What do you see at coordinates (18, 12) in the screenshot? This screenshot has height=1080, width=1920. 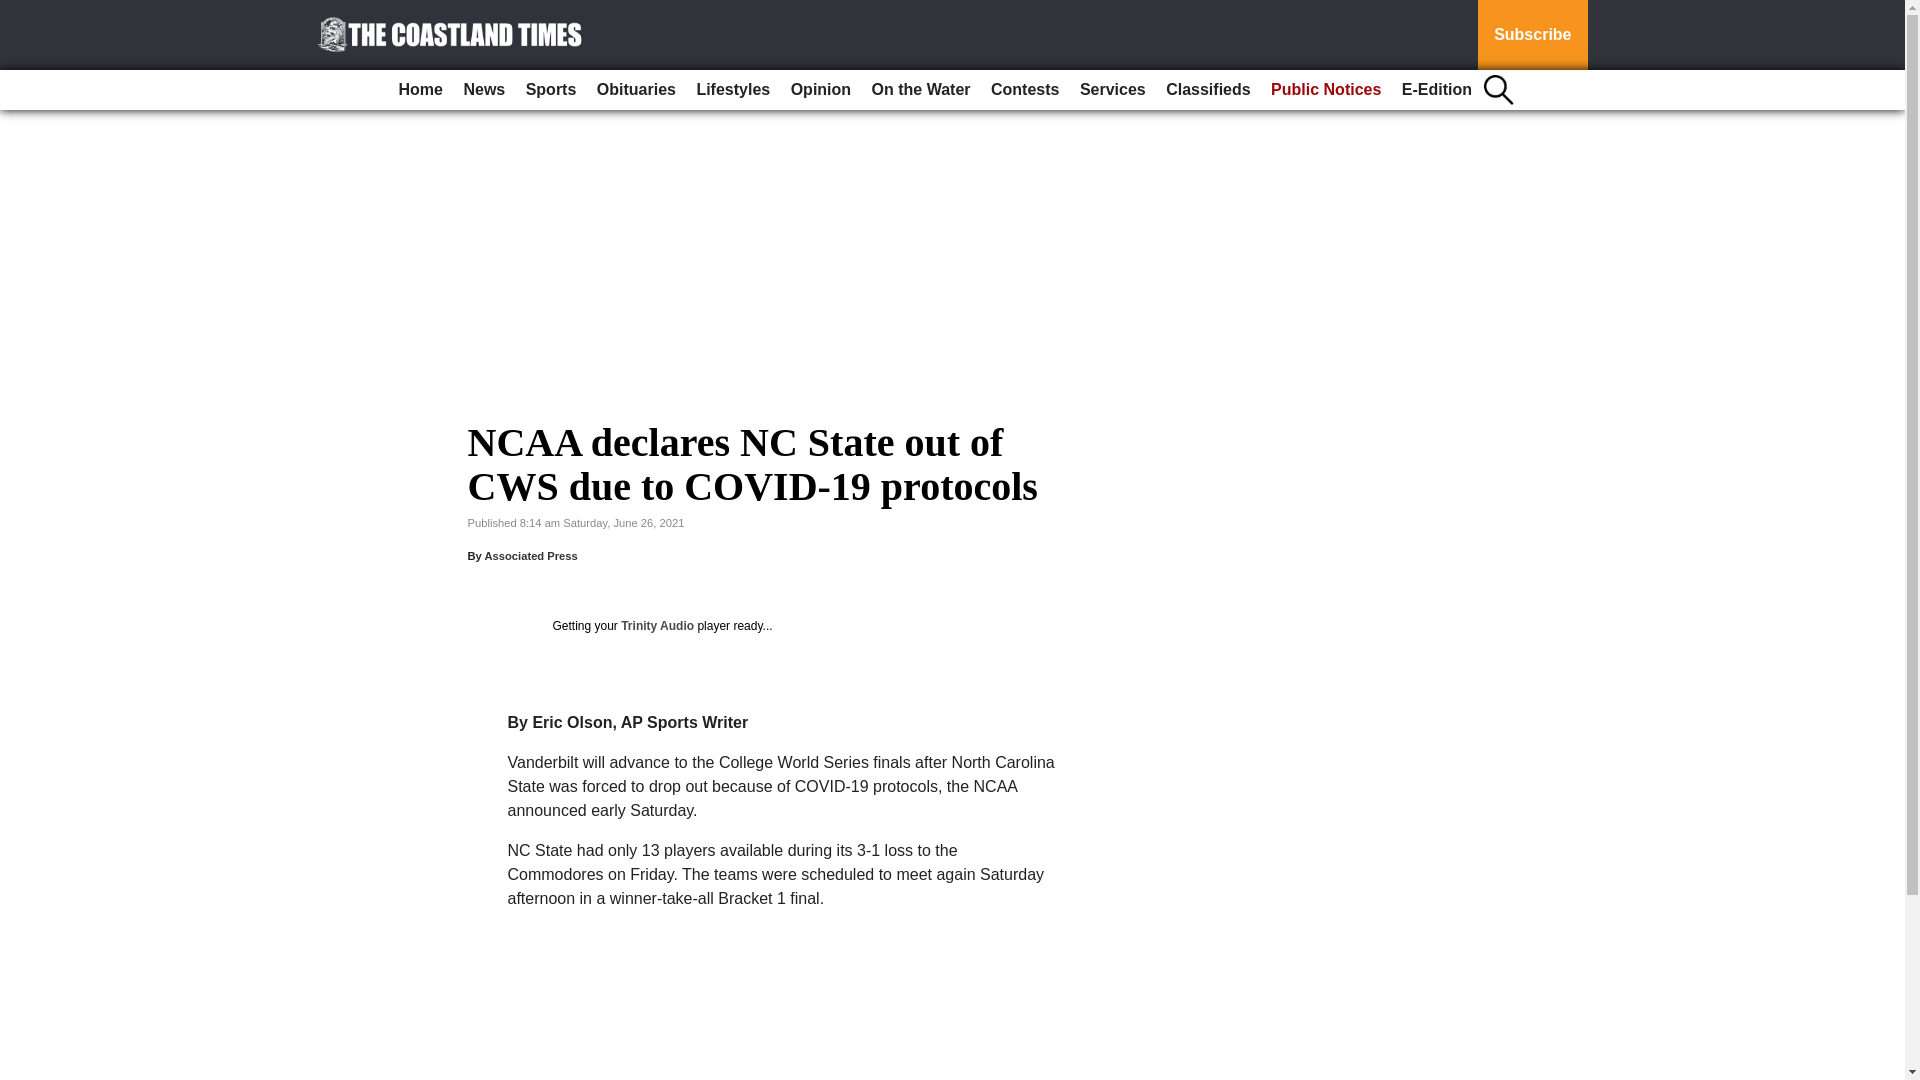 I see `Go` at bounding box center [18, 12].